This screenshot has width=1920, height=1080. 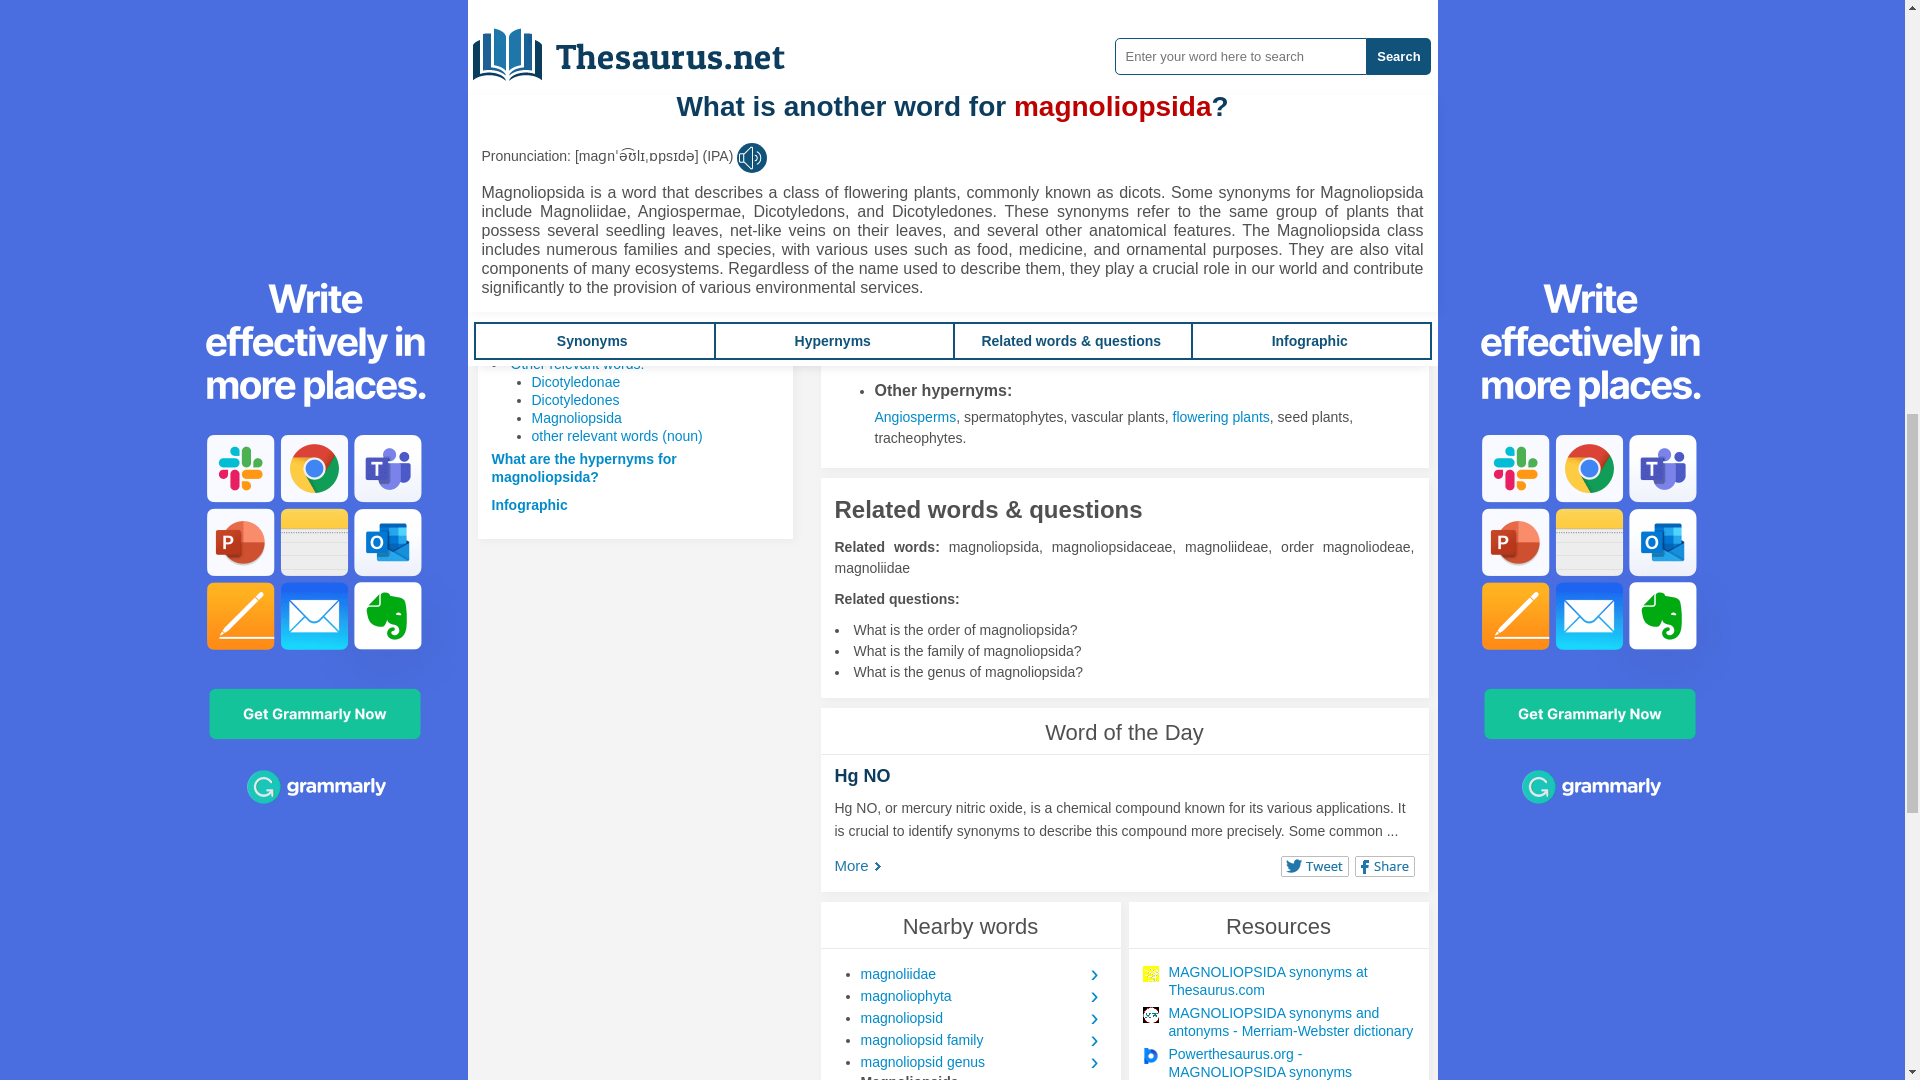 What do you see at coordinates (914, 417) in the screenshot?
I see `Angiosperms` at bounding box center [914, 417].